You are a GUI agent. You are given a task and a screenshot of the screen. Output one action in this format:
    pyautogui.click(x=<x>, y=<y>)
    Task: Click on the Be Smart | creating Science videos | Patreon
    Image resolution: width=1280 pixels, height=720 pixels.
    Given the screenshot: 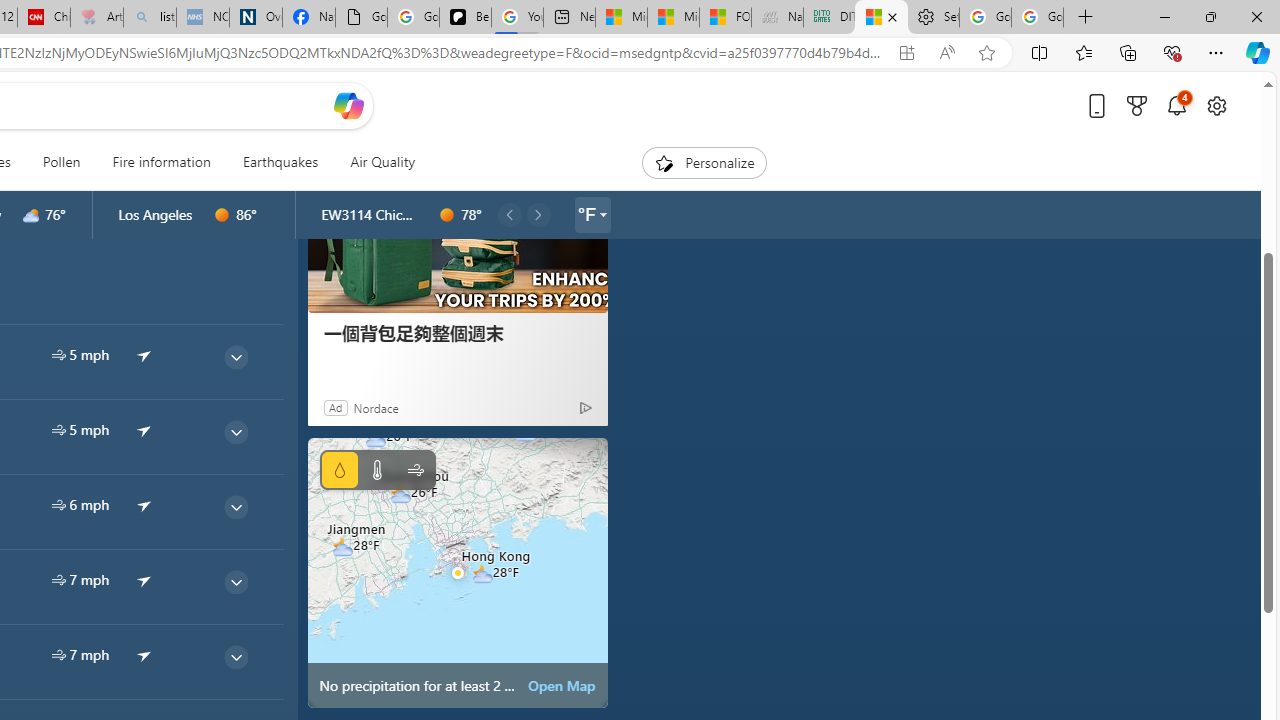 What is the action you would take?
    pyautogui.click(x=466, y=18)
    